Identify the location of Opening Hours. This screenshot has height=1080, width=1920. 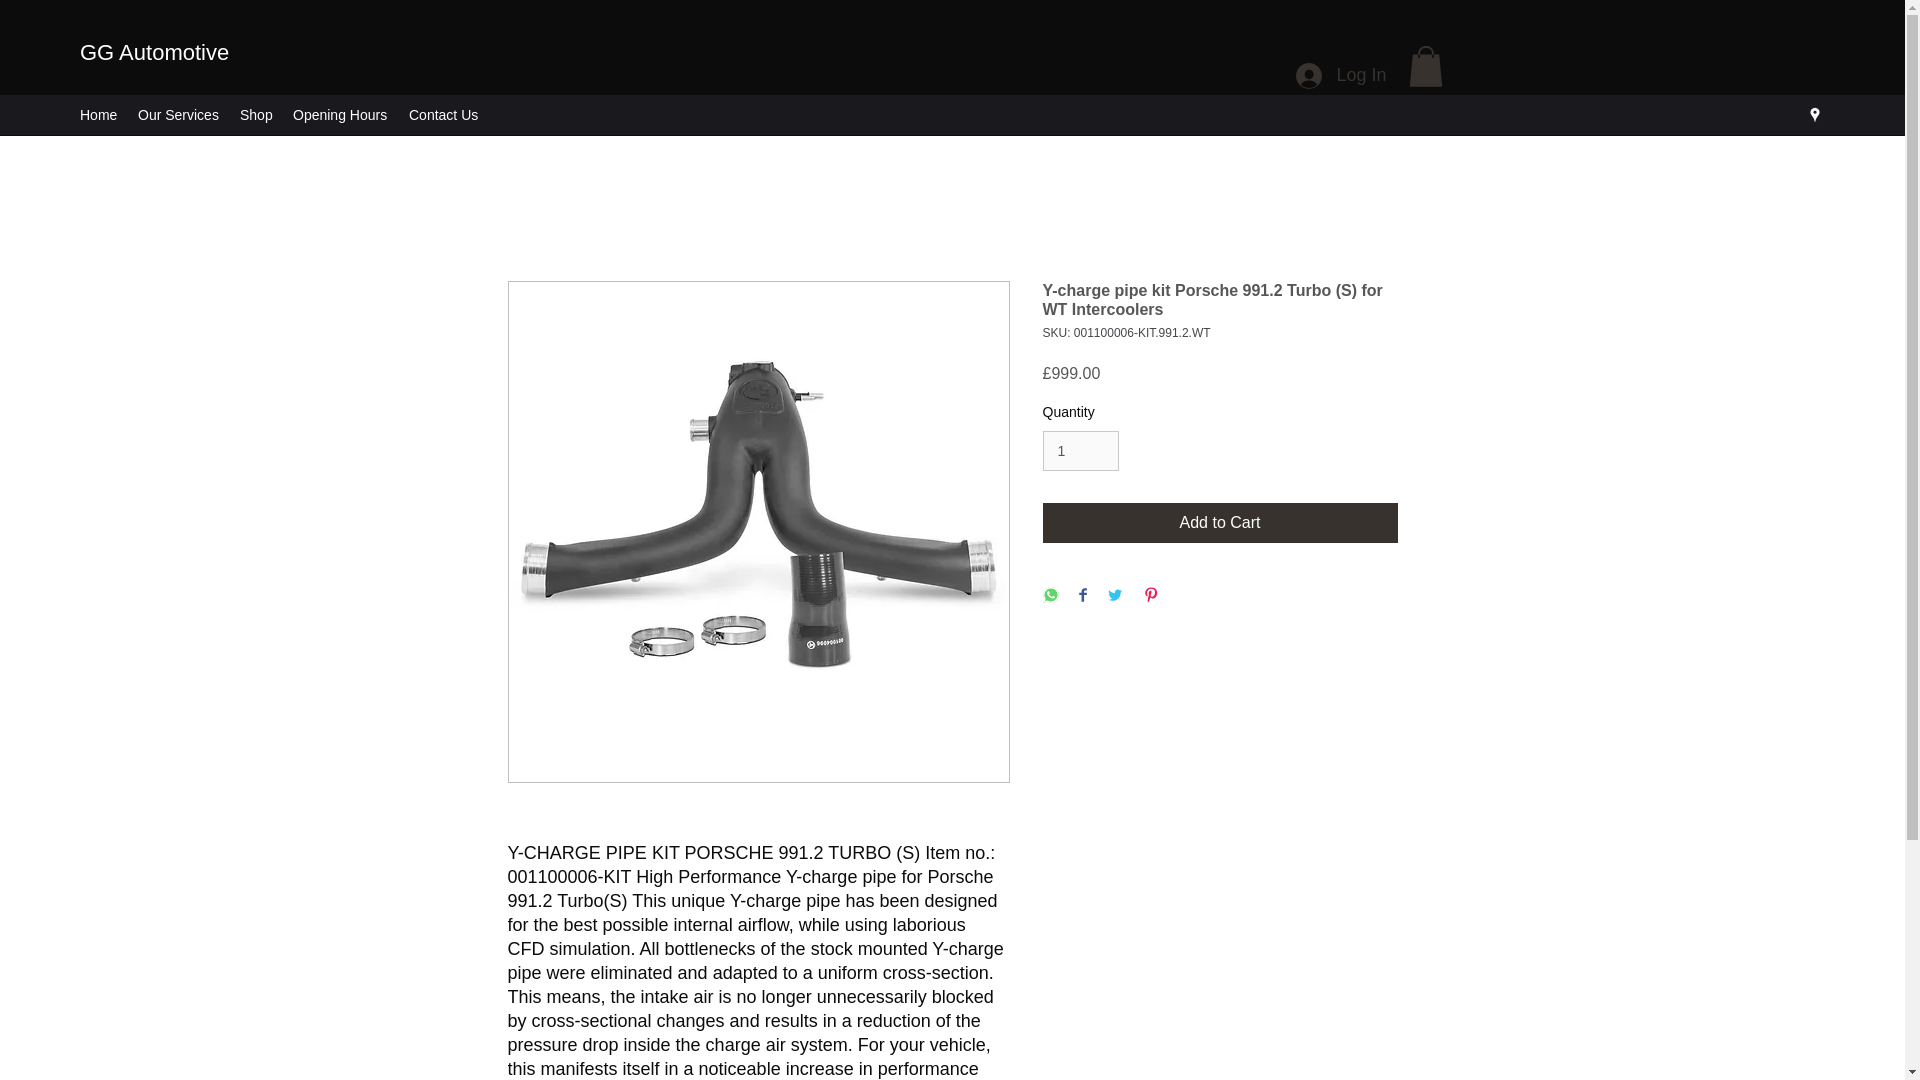
(340, 114).